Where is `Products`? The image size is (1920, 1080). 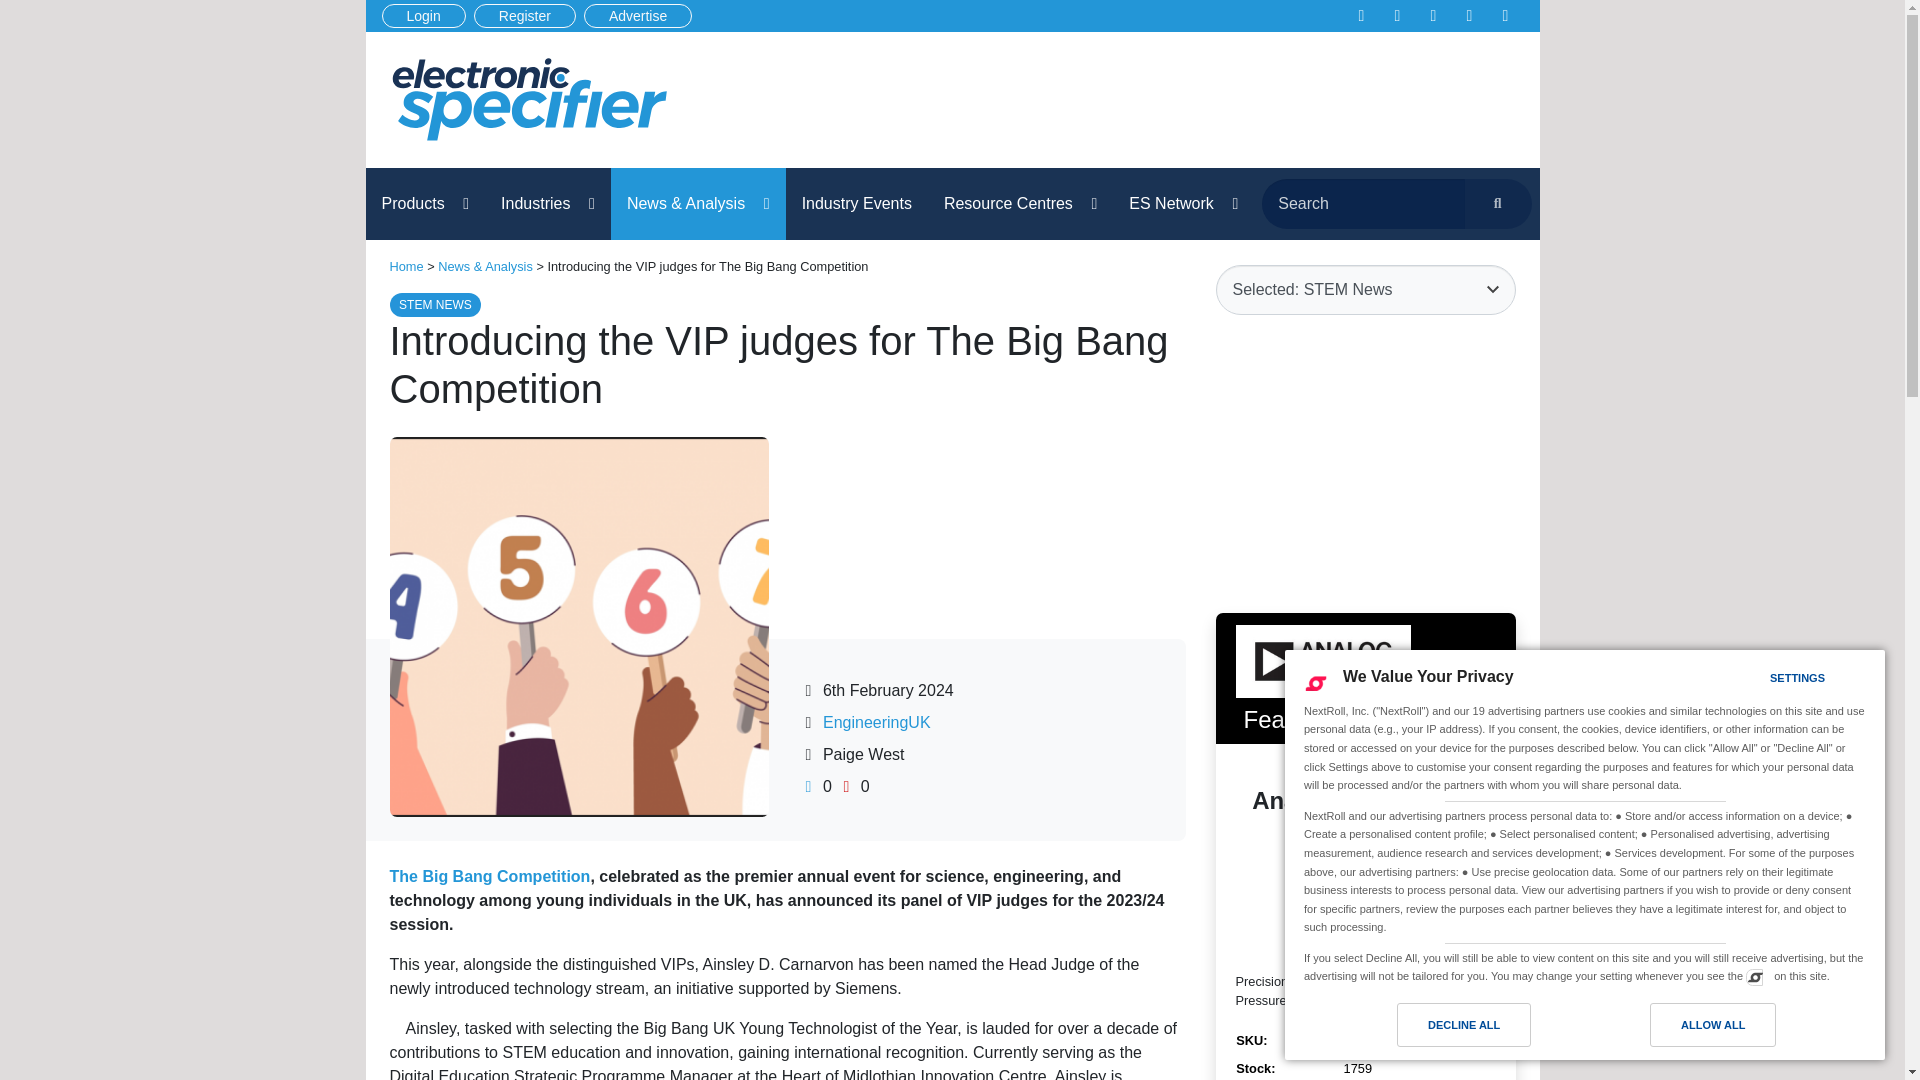
Products is located at coordinates (426, 204).